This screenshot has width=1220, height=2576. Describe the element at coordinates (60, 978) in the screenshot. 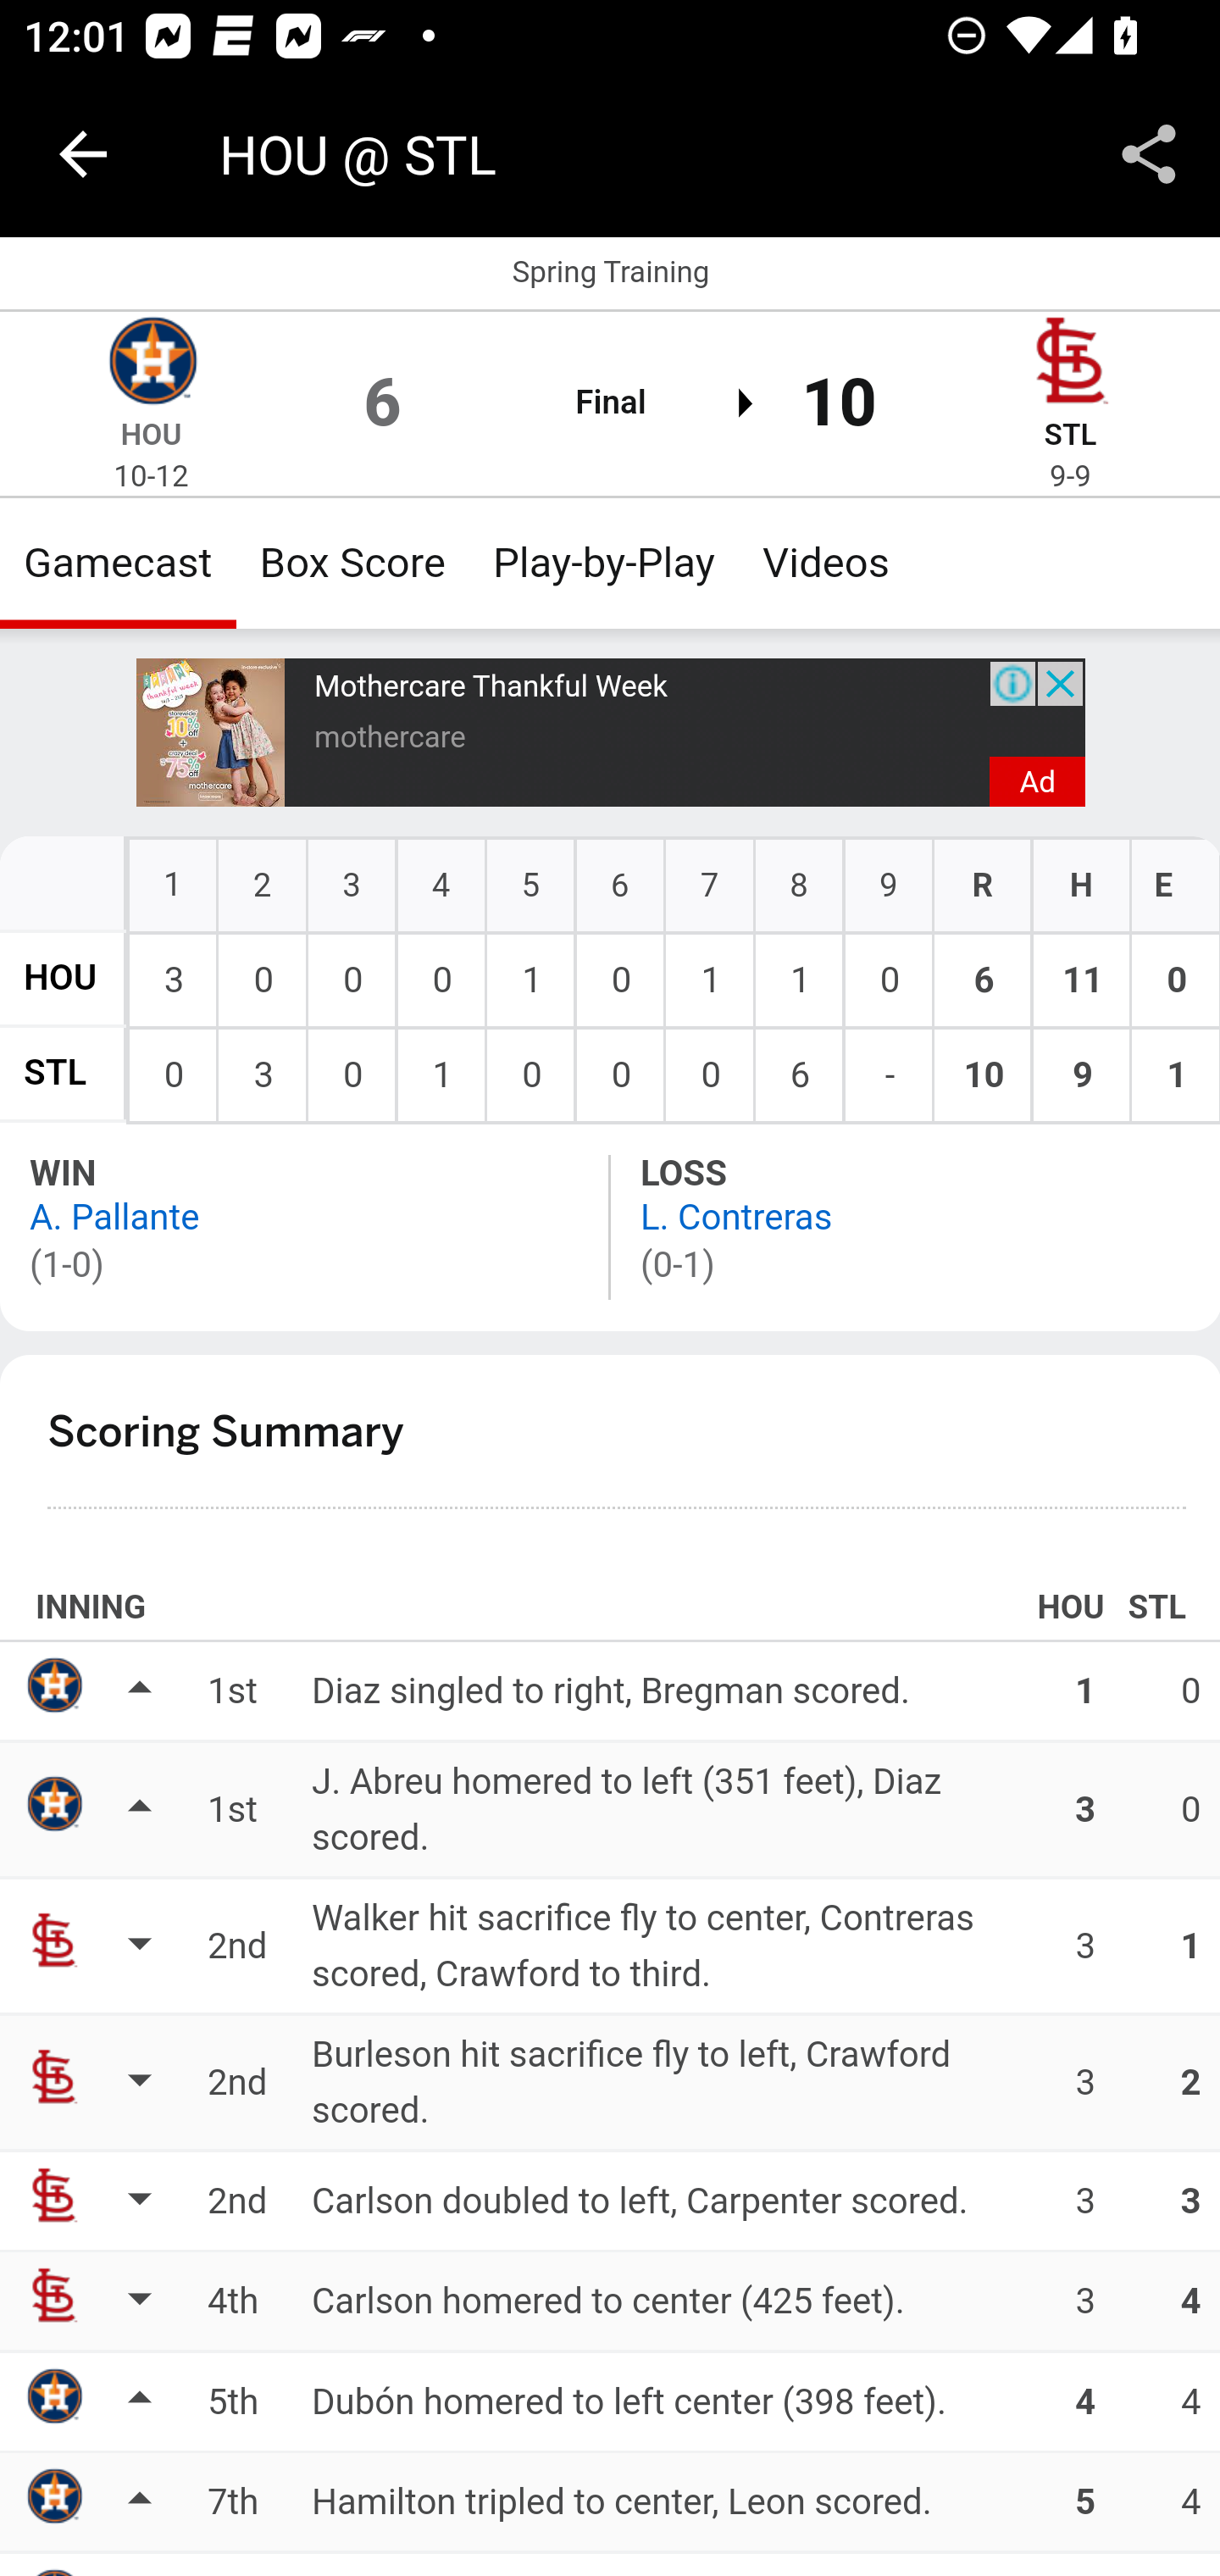

I see `HOU` at that location.